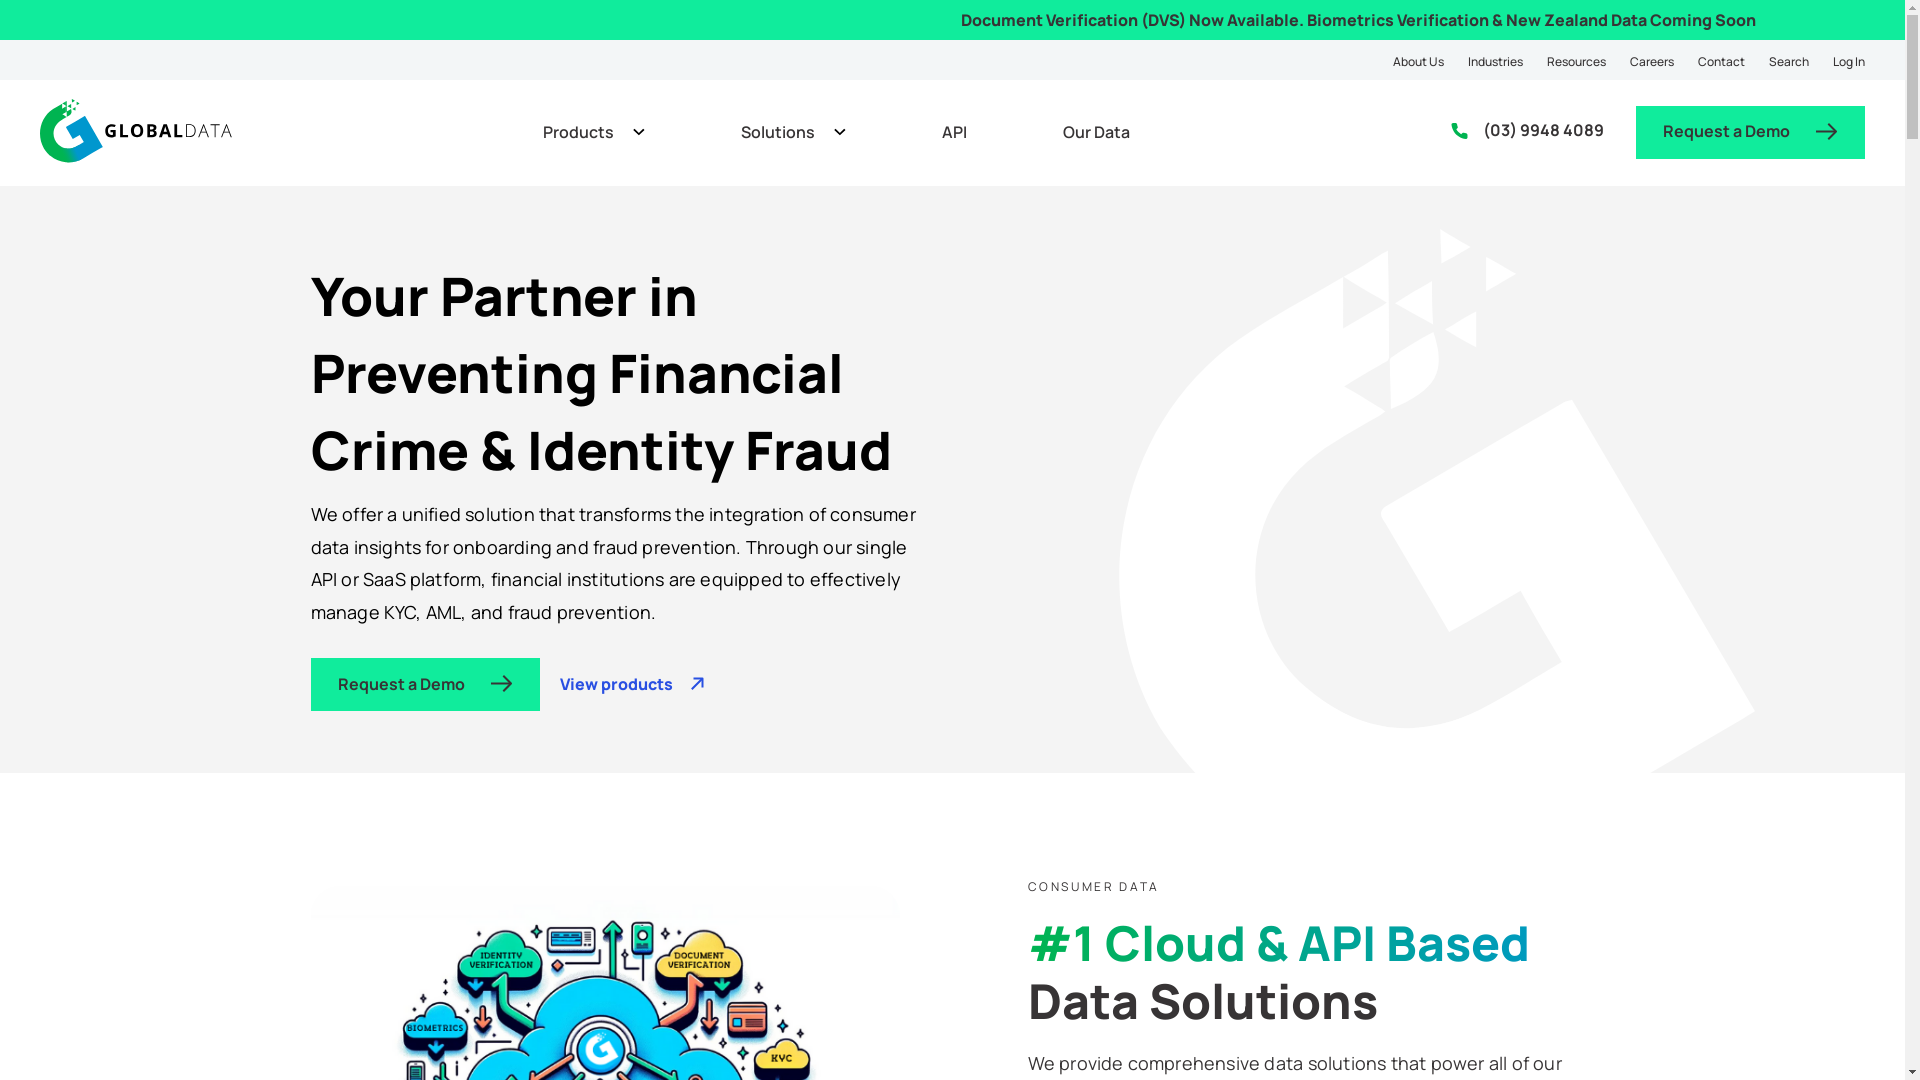 This screenshot has height=1080, width=1920. I want to click on Contact, so click(1722, 60).